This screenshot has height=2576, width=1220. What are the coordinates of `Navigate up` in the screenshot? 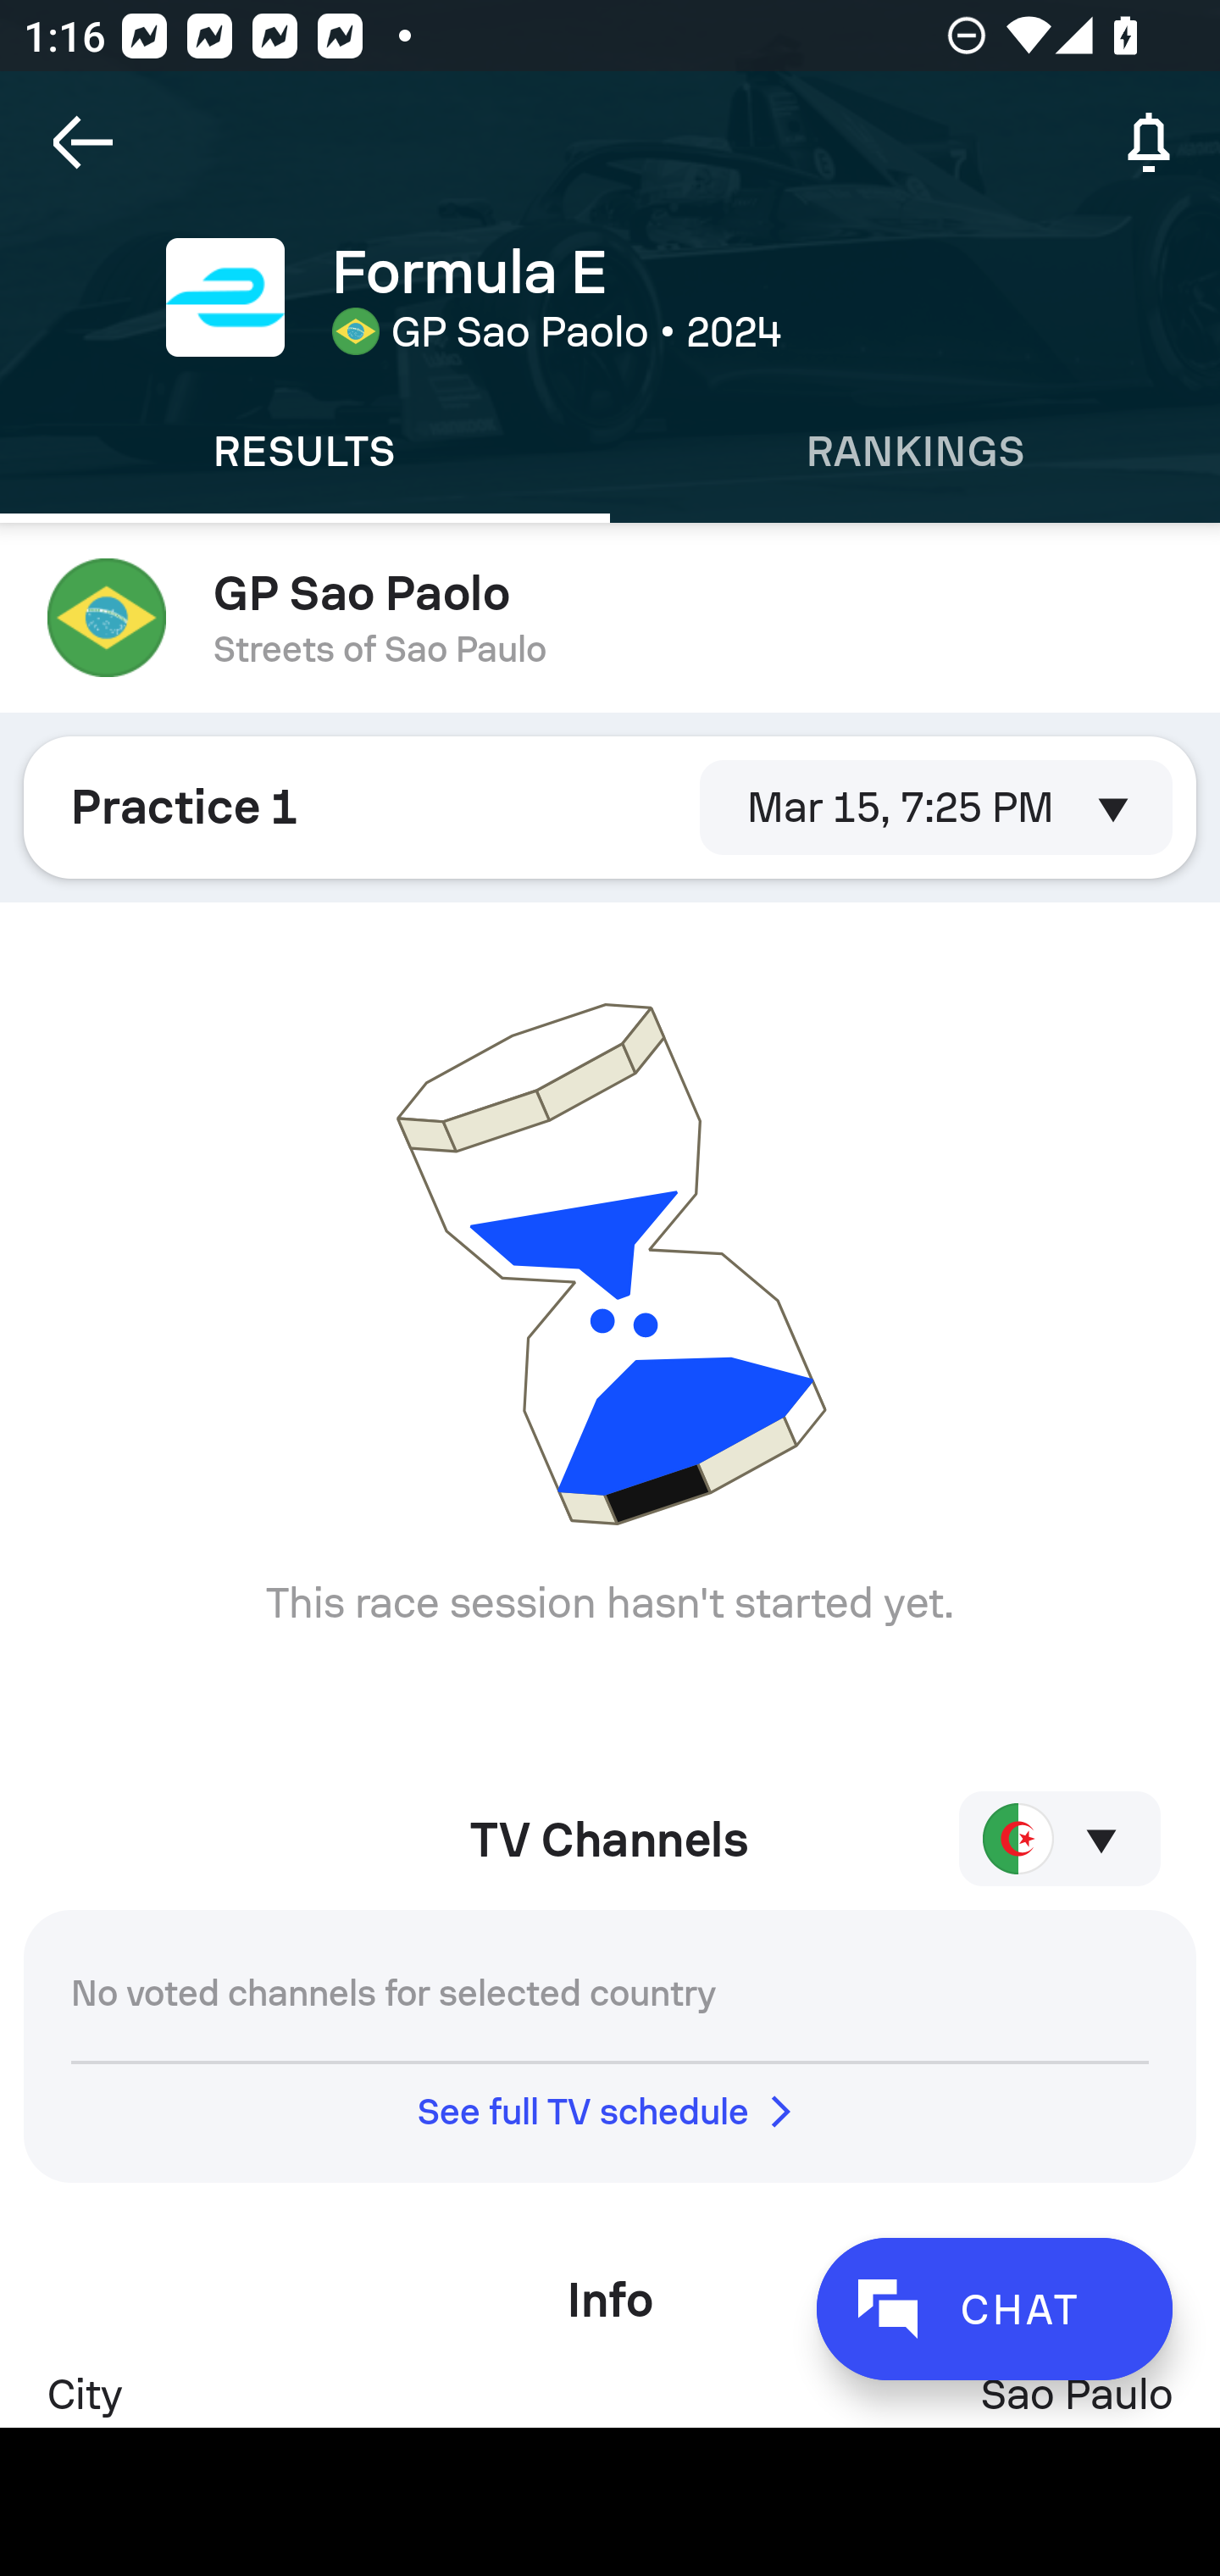 It's located at (83, 142).